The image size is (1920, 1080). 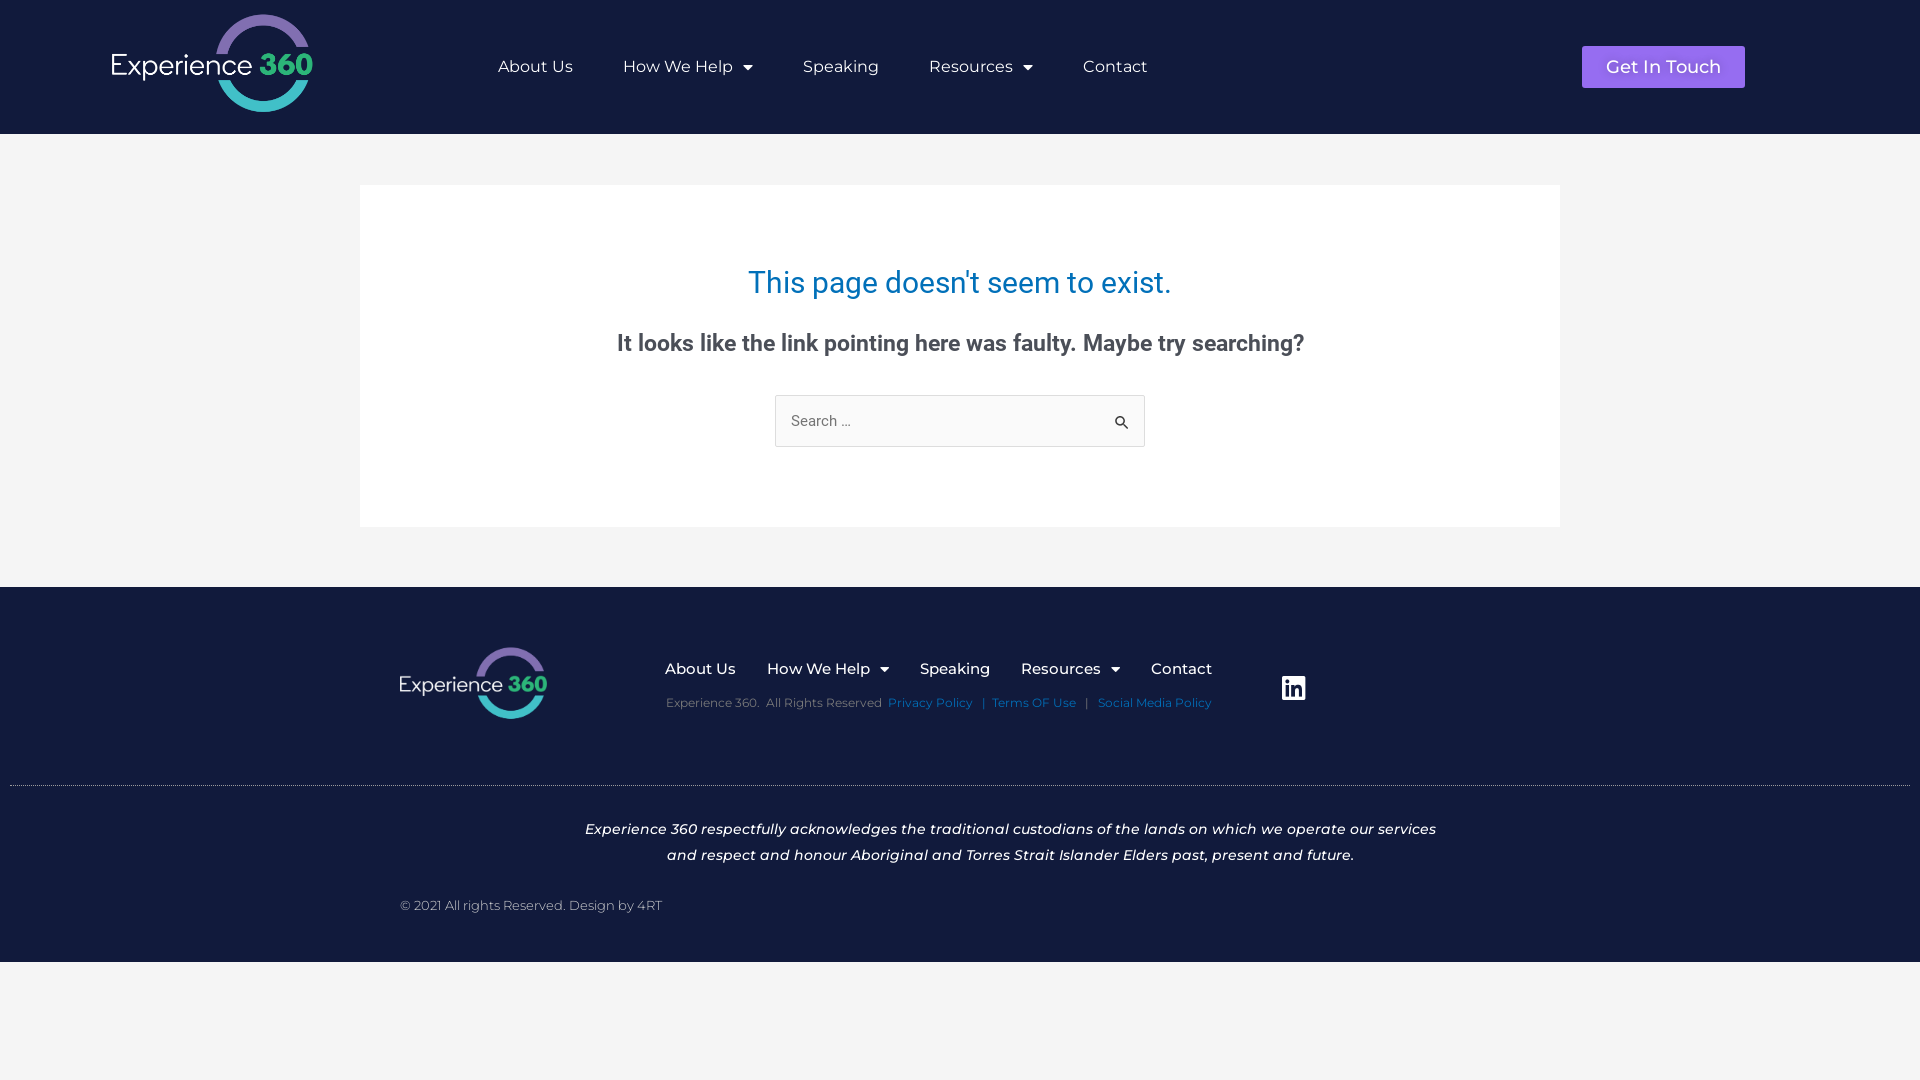 What do you see at coordinates (1122, 416) in the screenshot?
I see `Search` at bounding box center [1122, 416].